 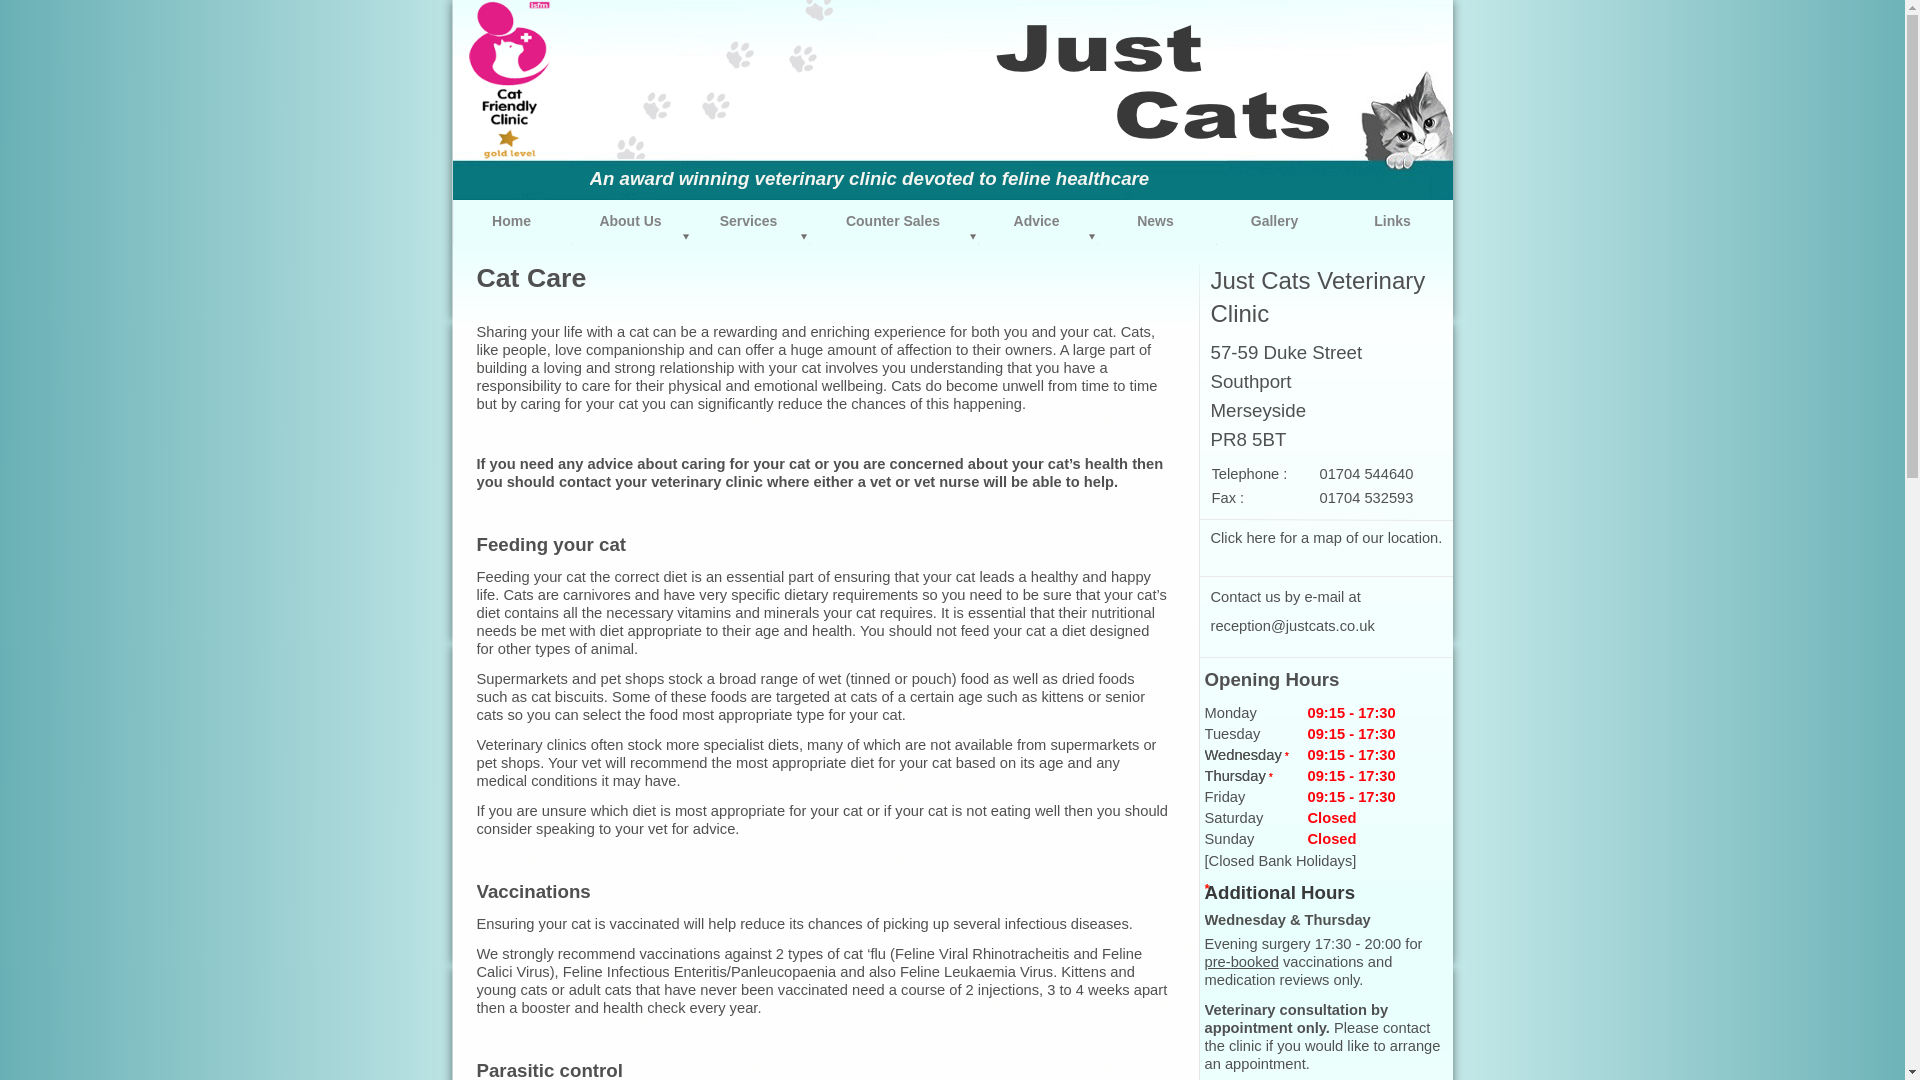 What do you see at coordinates (748, 222) in the screenshot?
I see `Services` at bounding box center [748, 222].